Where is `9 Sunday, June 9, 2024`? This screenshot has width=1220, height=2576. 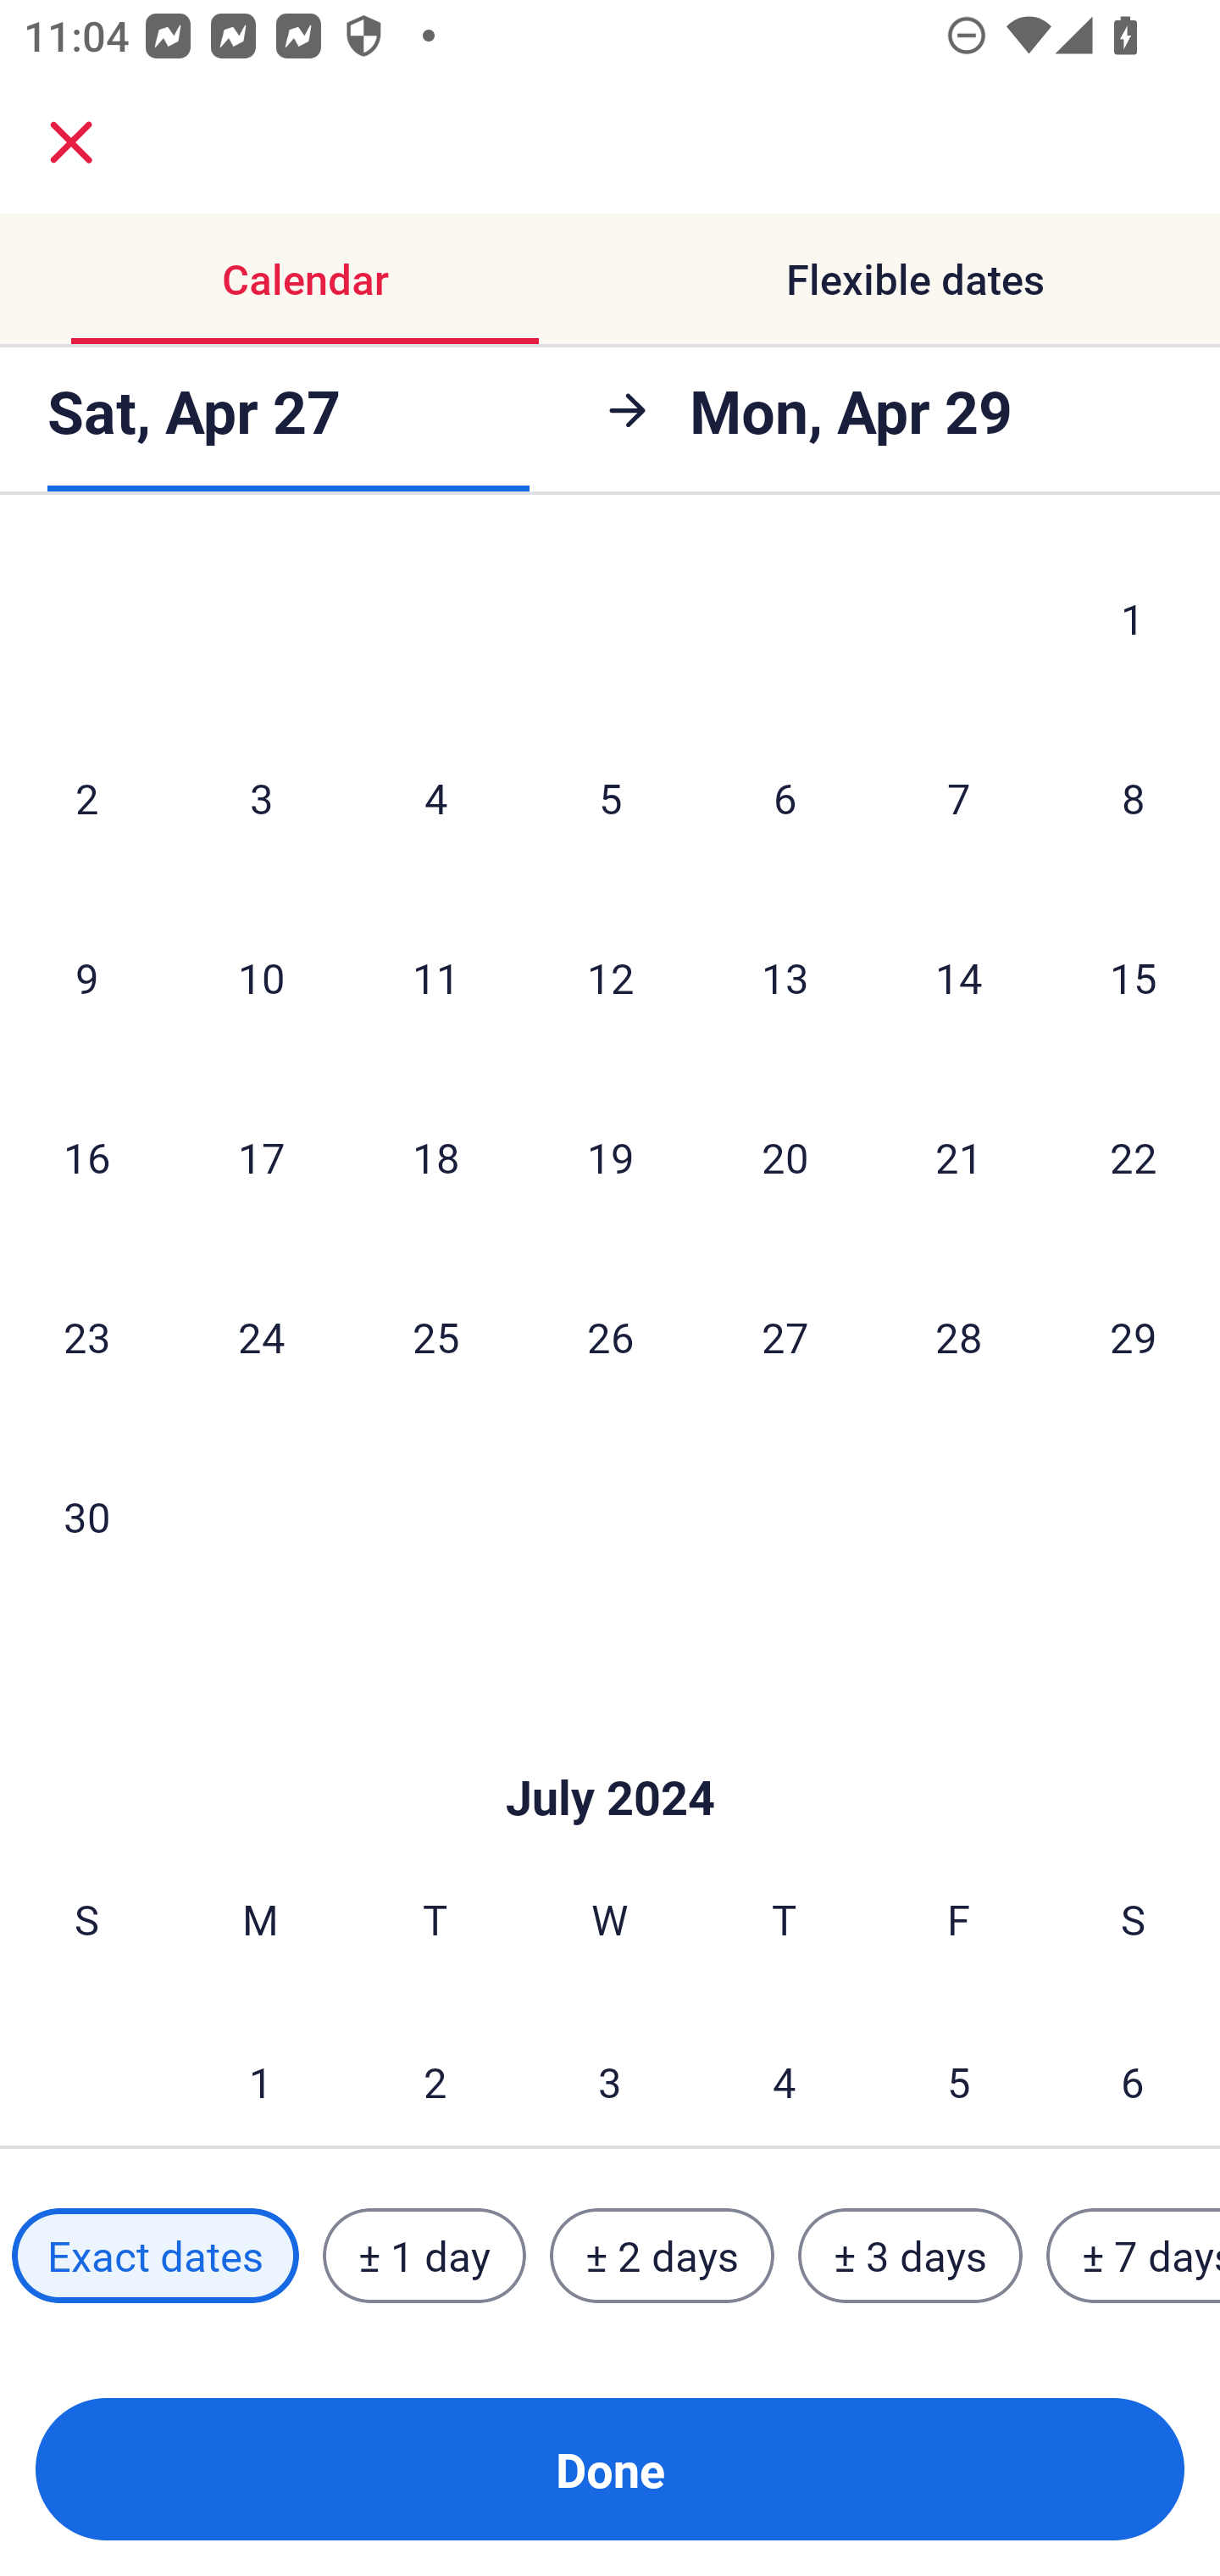 9 Sunday, June 9, 2024 is located at coordinates (86, 977).